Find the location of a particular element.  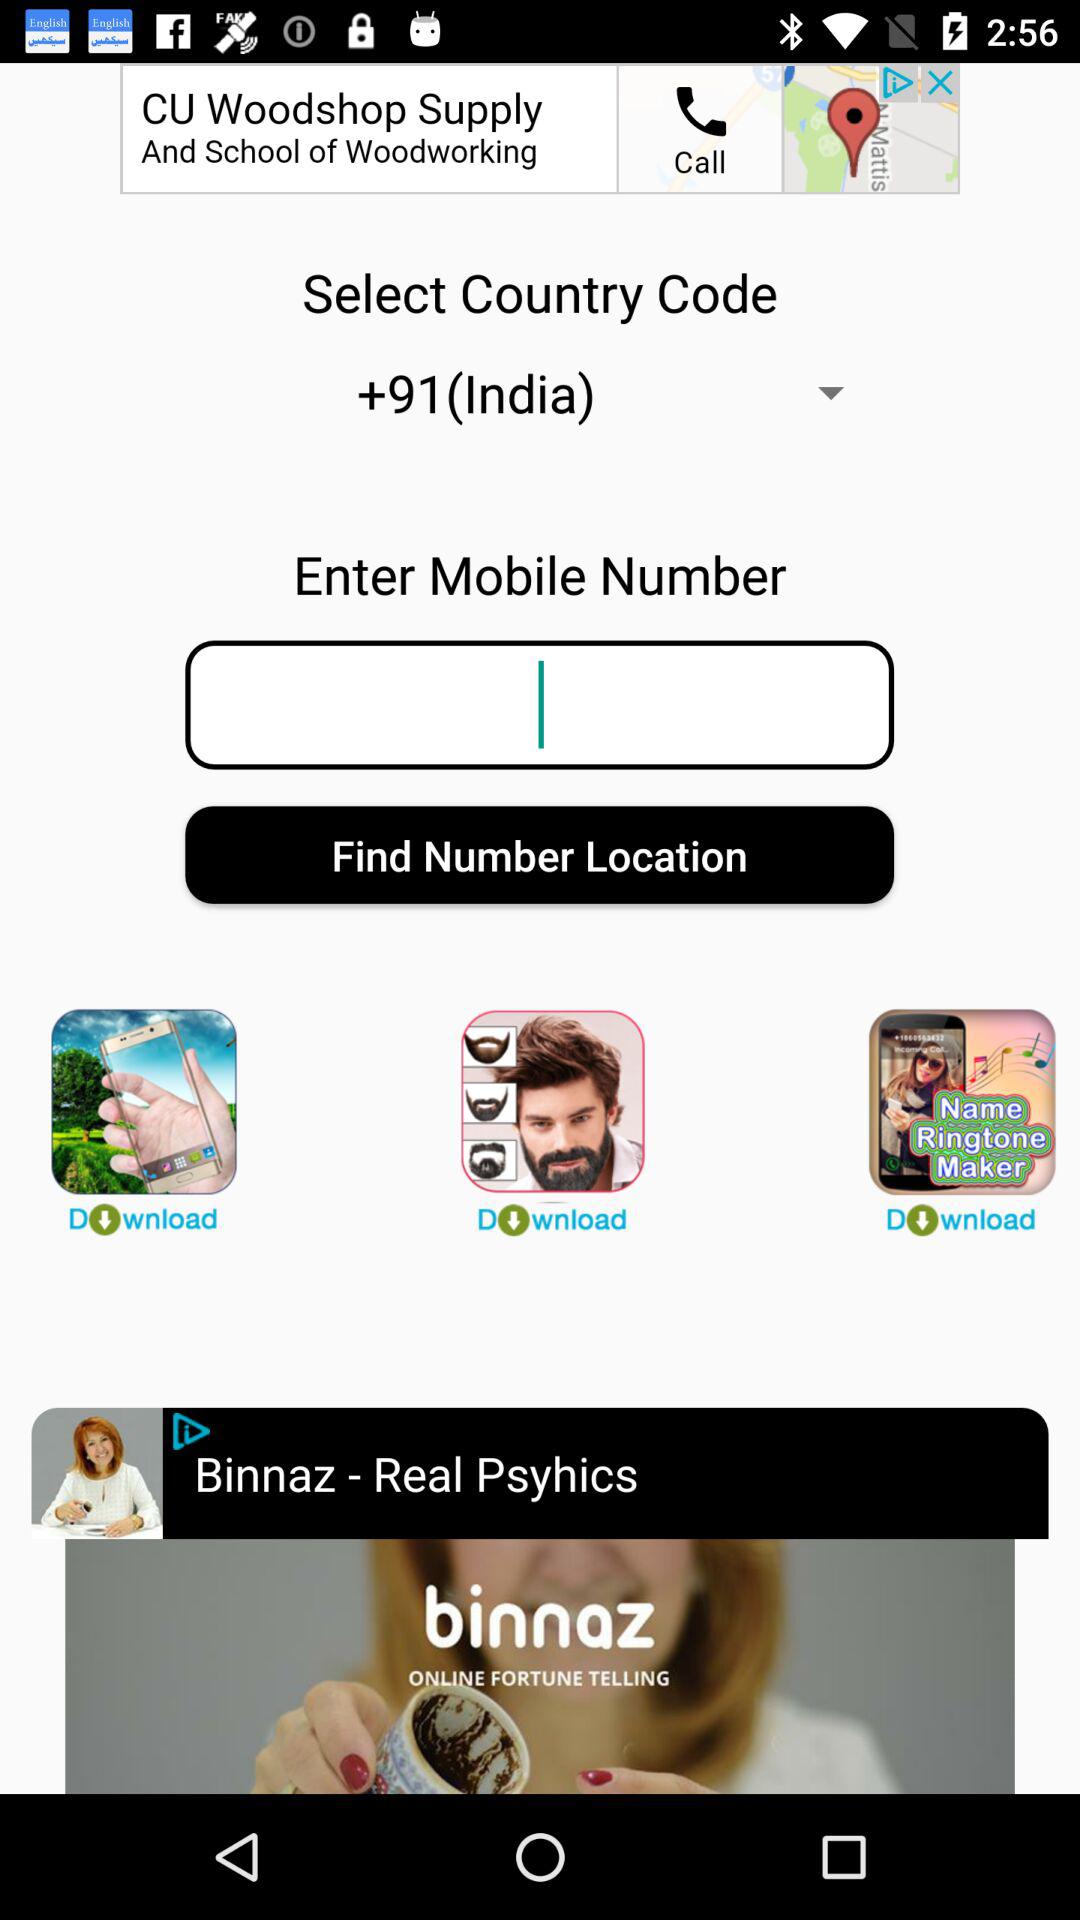

enter mobile number is located at coordinates (192, 1431).